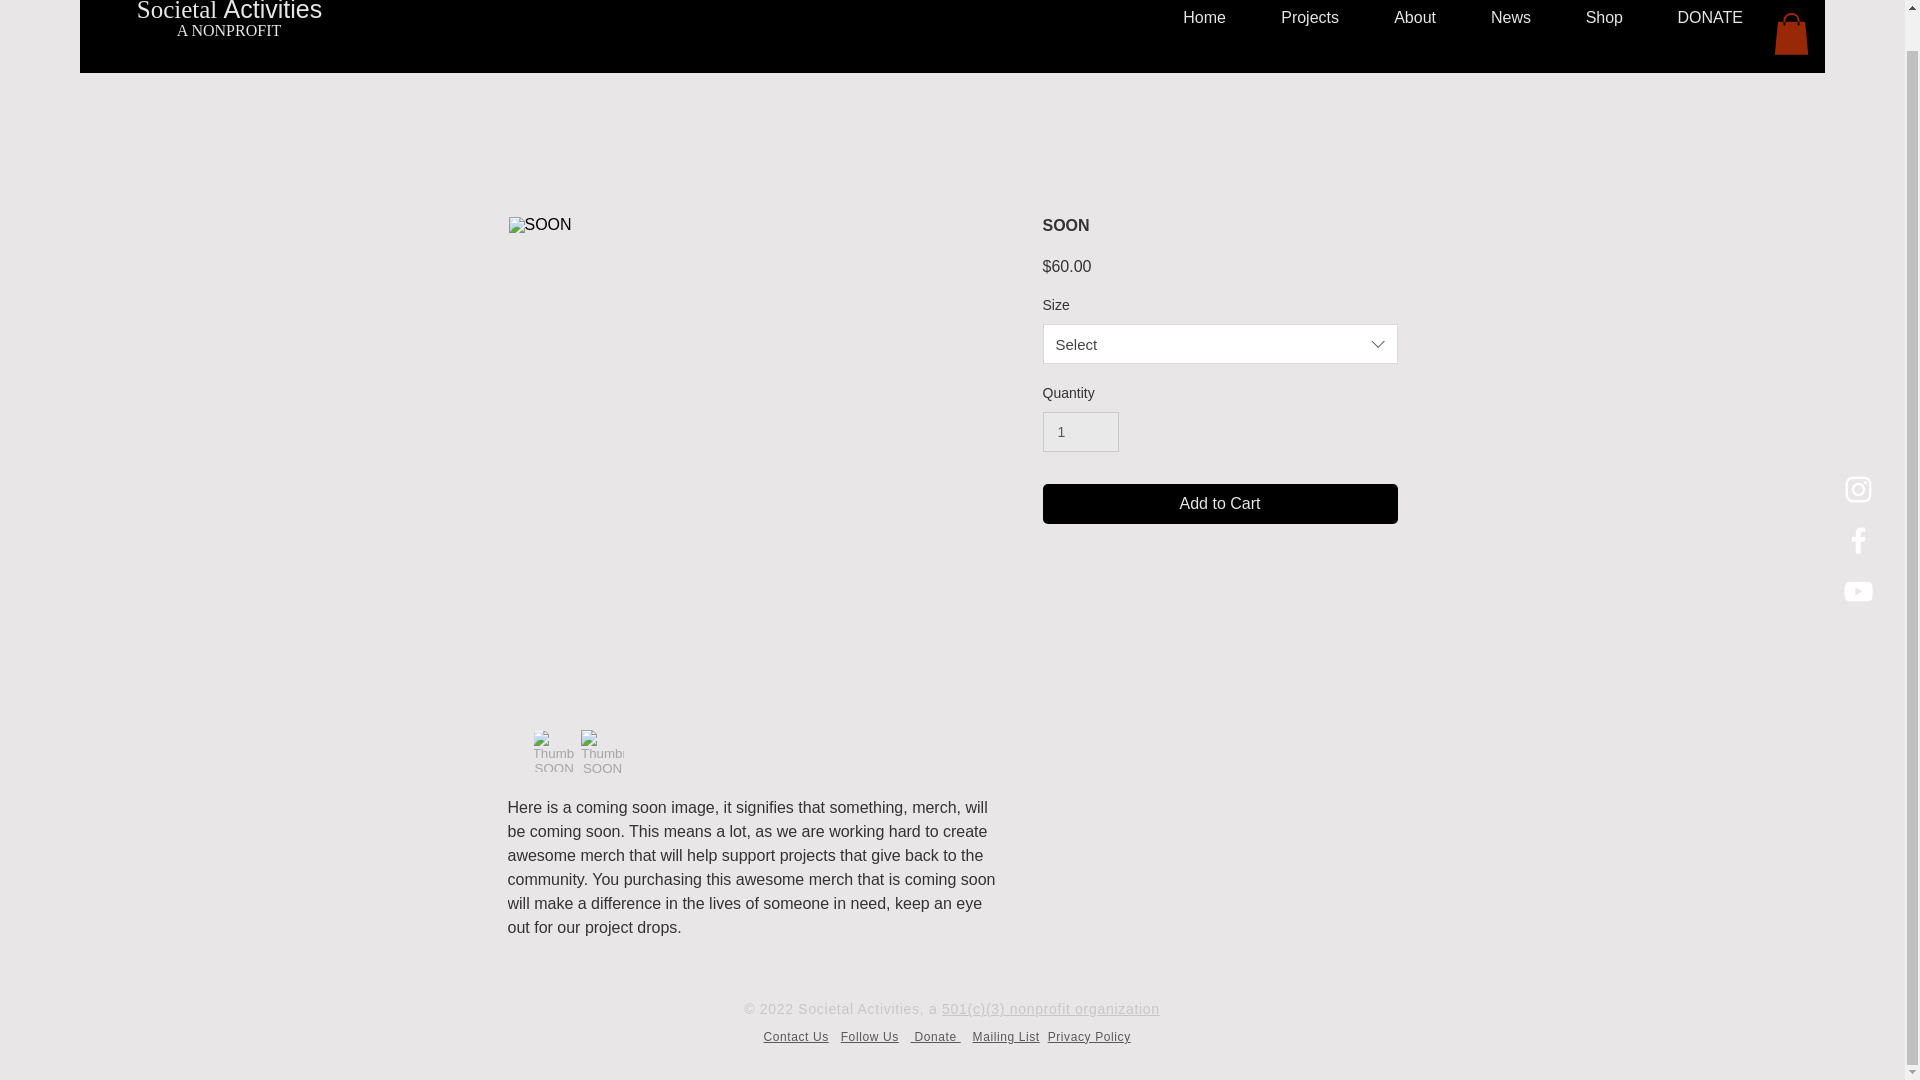 The width and height of the screenshot is (1920, 1080). What do you see at coordinates (1080, 432) in the screenshot?
I see `1` at bounding box center [1080, 432].